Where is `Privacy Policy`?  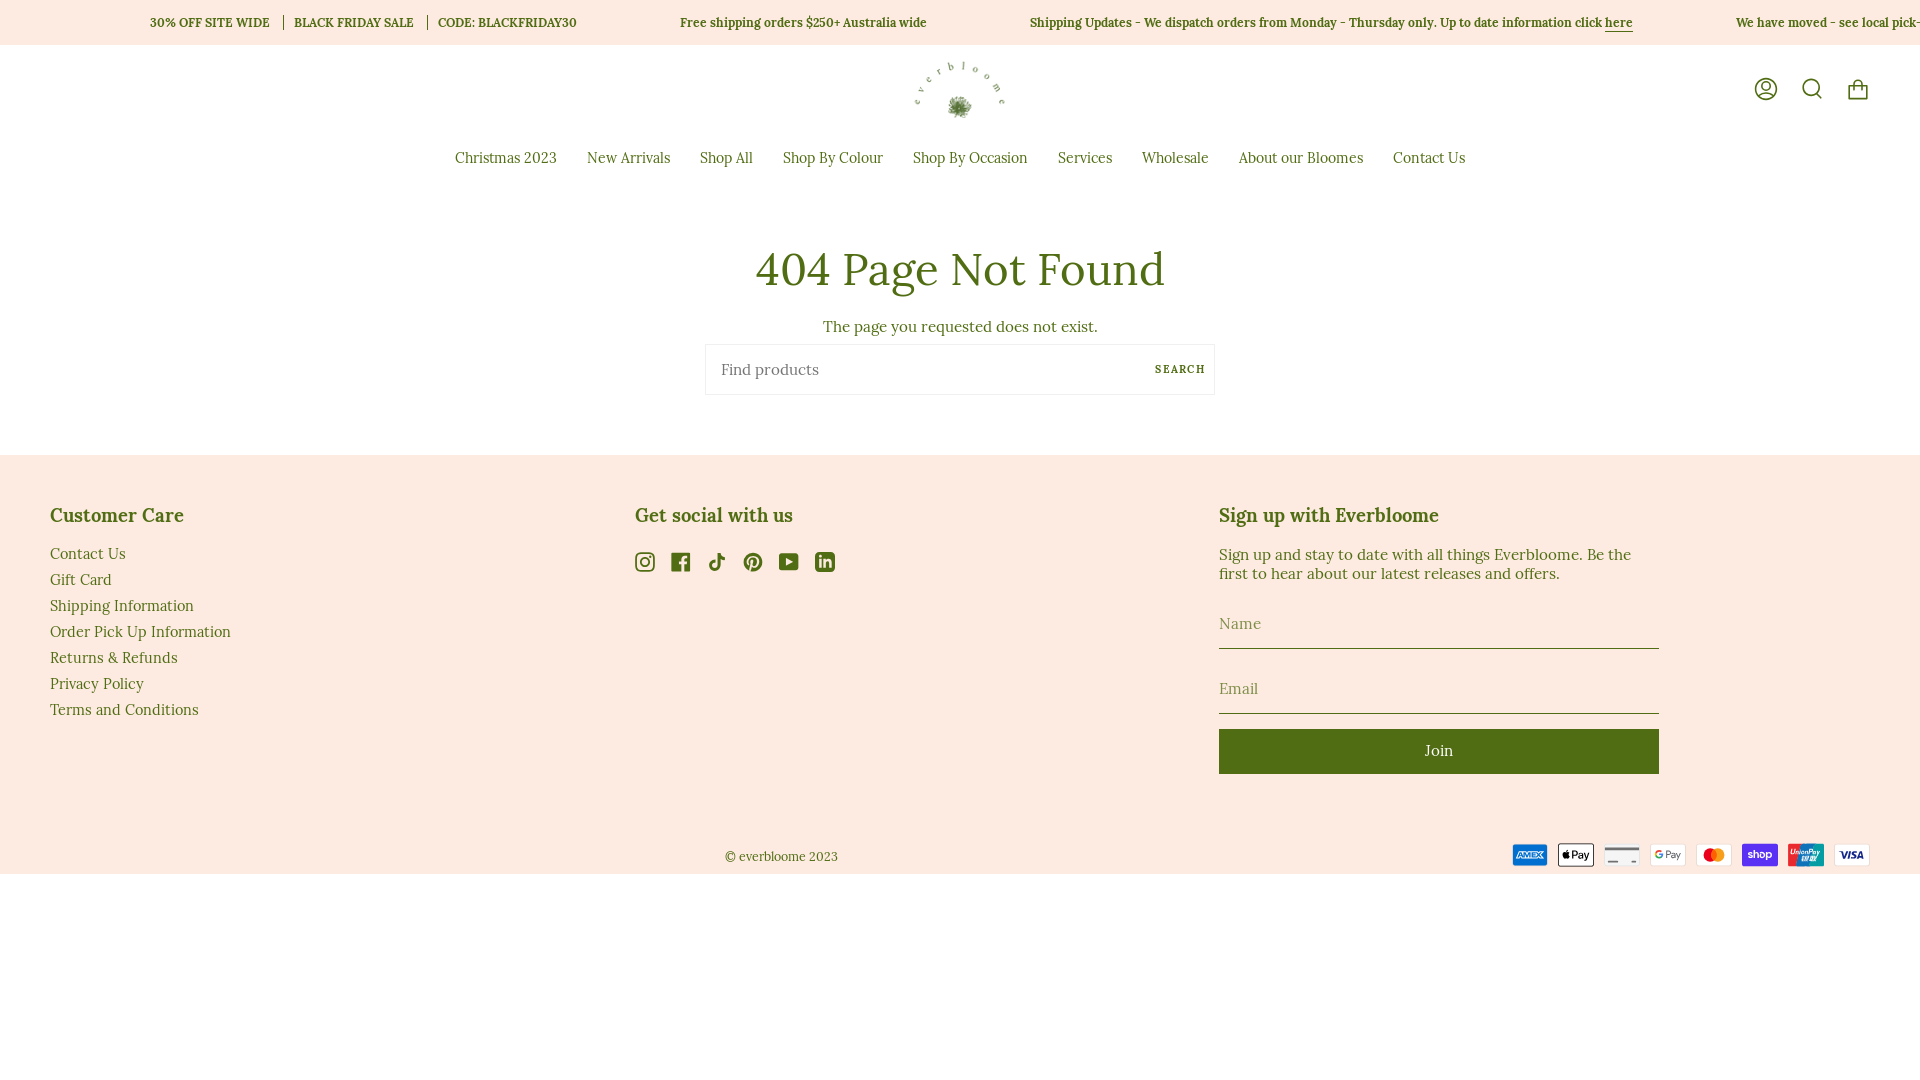 Privacy Policy is located at coordinates (97, 684).